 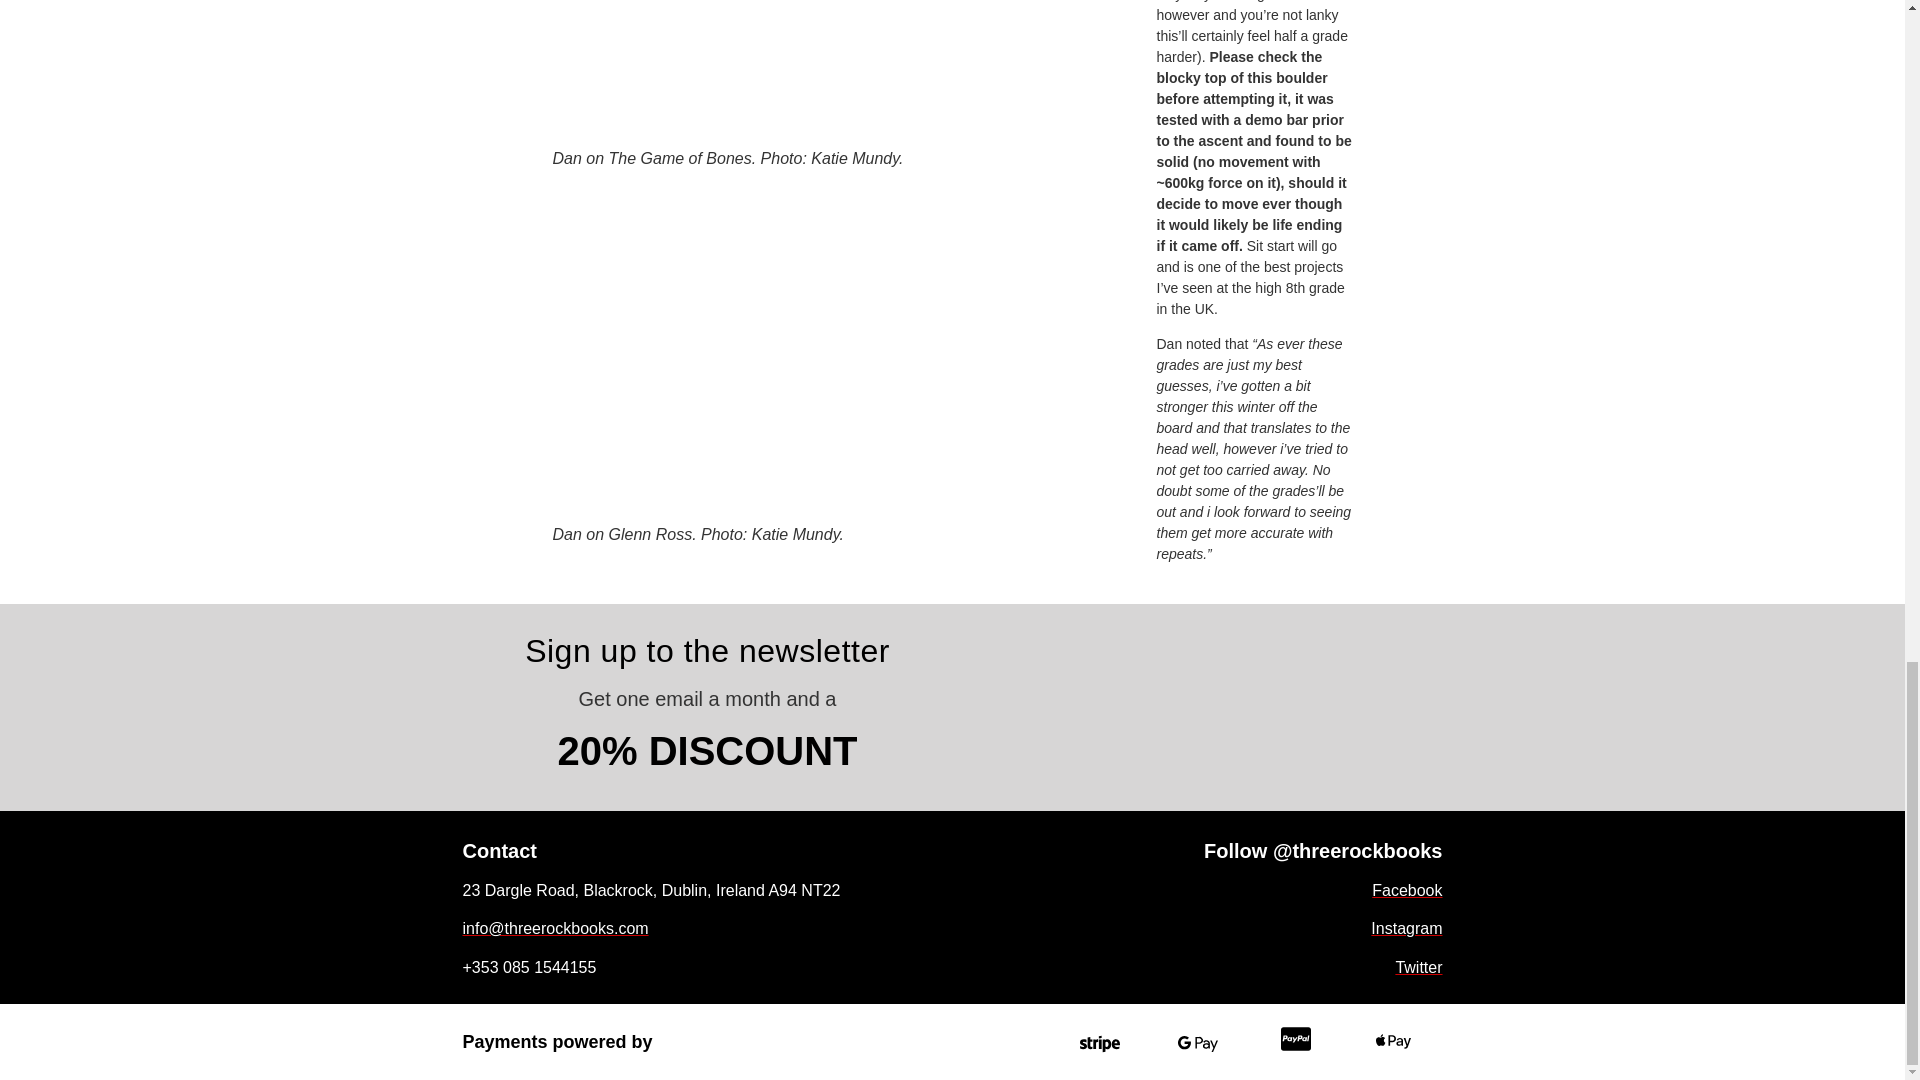 I want to click on dan3, so click(x=844, y=74).